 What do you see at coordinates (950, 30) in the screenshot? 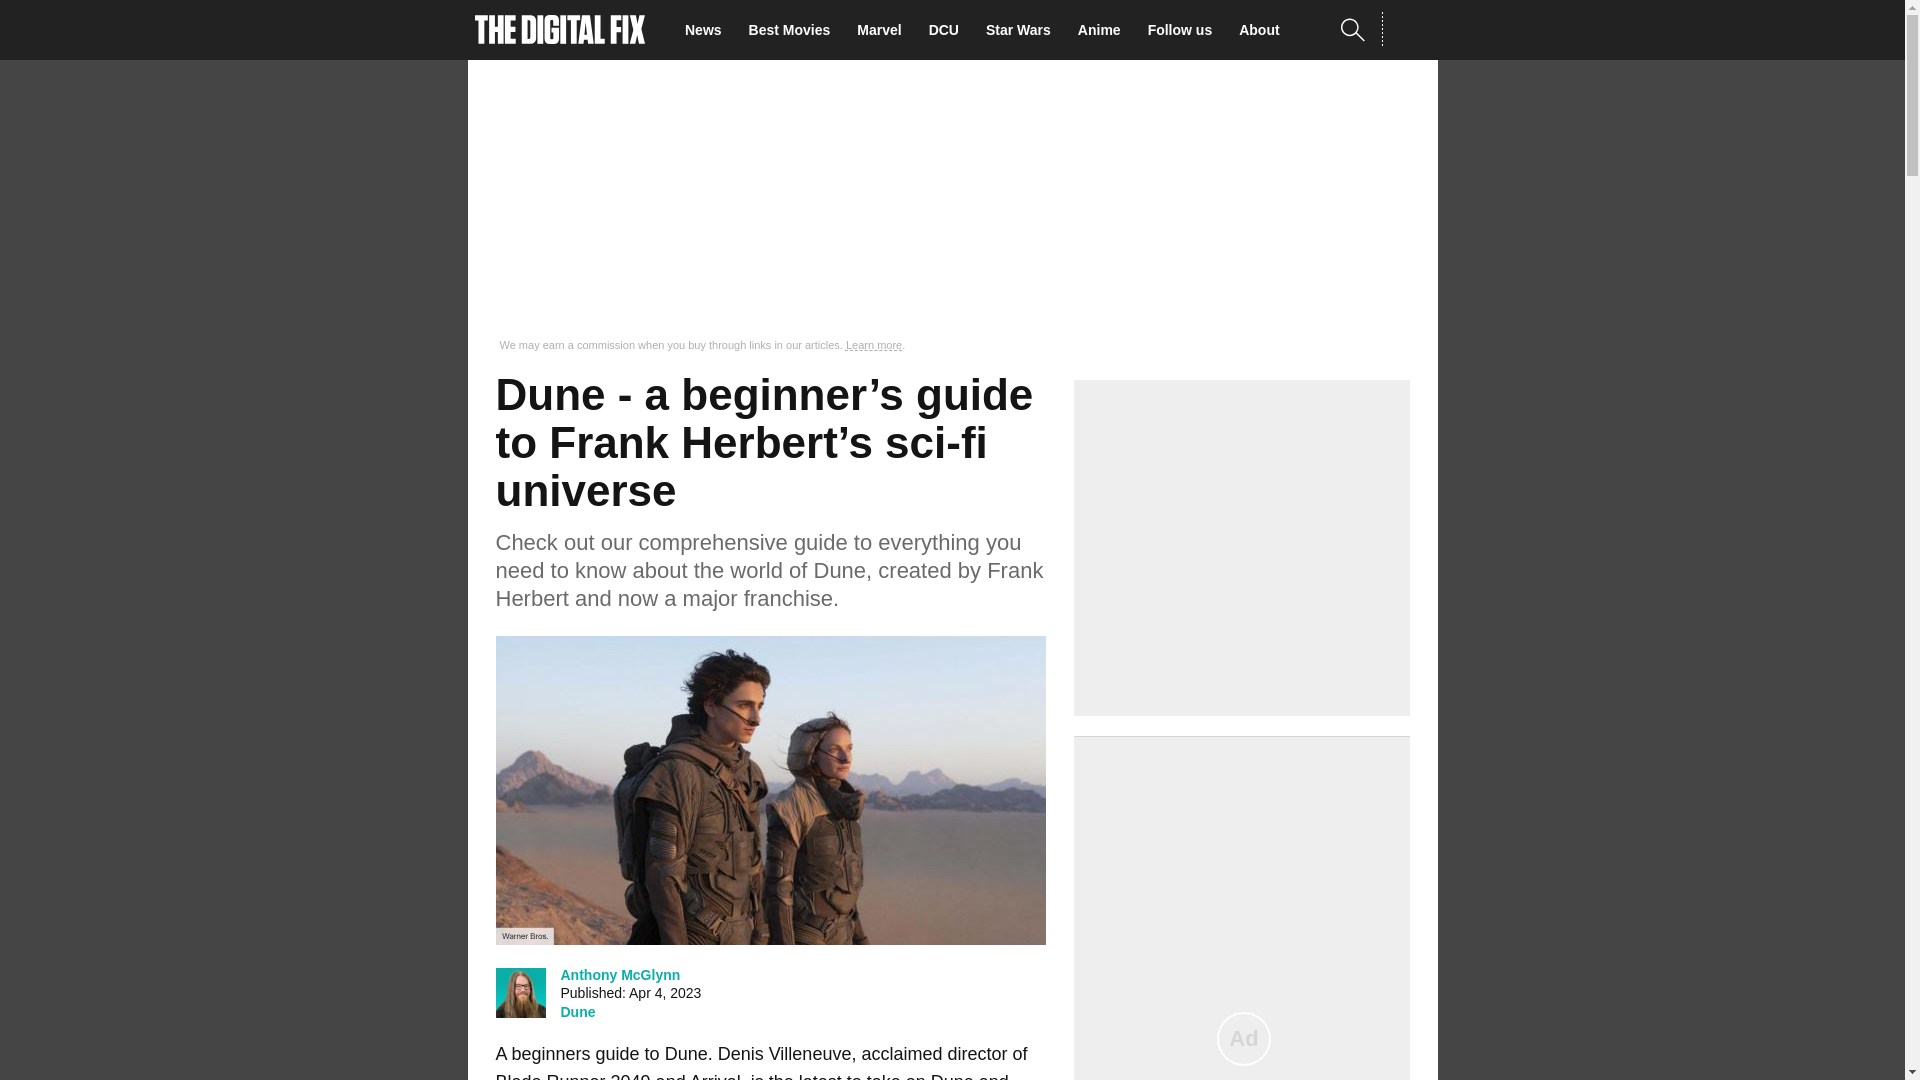
I see `DCU` at bounding box center [950, 30].